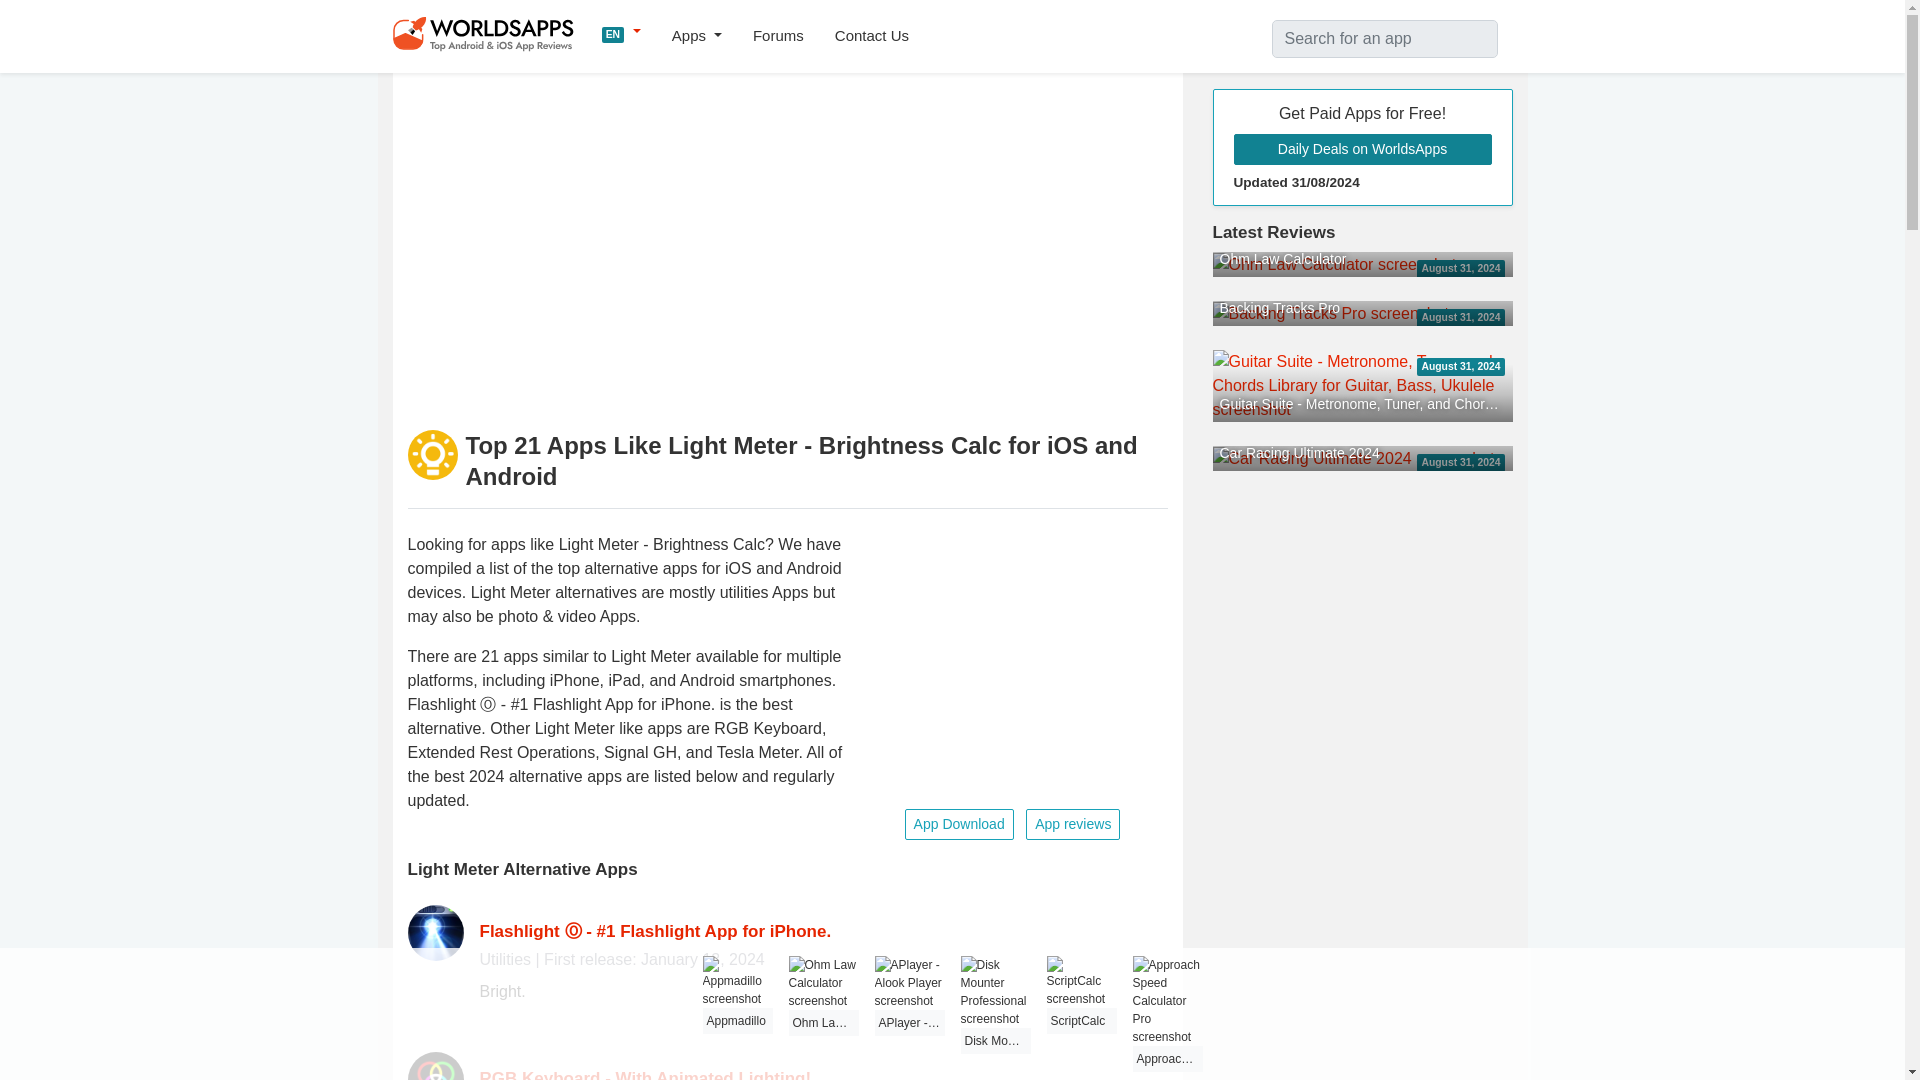  Describe the element at coordinates (958, 824) in the screenshot. I see `App Download` at that location.